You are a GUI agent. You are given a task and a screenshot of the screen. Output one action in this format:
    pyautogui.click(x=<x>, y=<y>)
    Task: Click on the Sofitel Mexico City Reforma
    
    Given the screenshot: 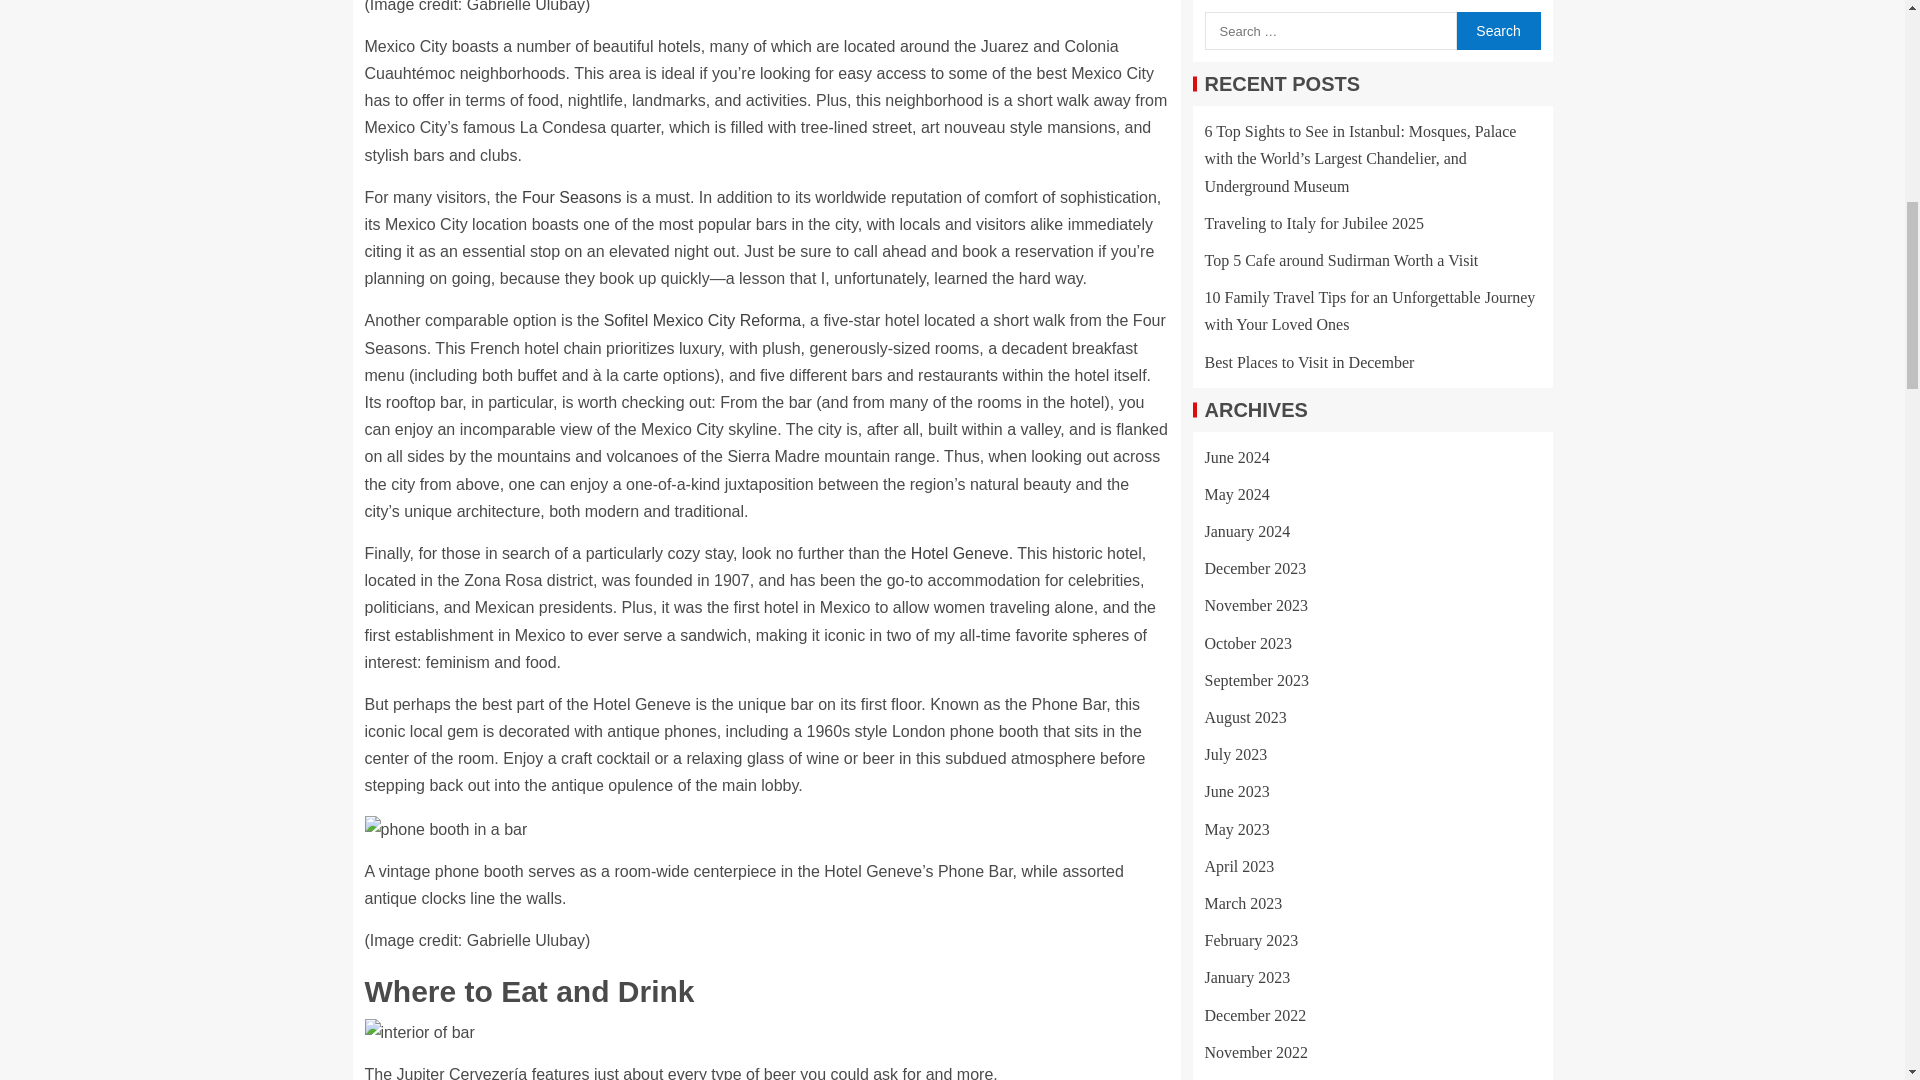 What is the action you would take?
    pyautogui.click(x=702, y=320)
    